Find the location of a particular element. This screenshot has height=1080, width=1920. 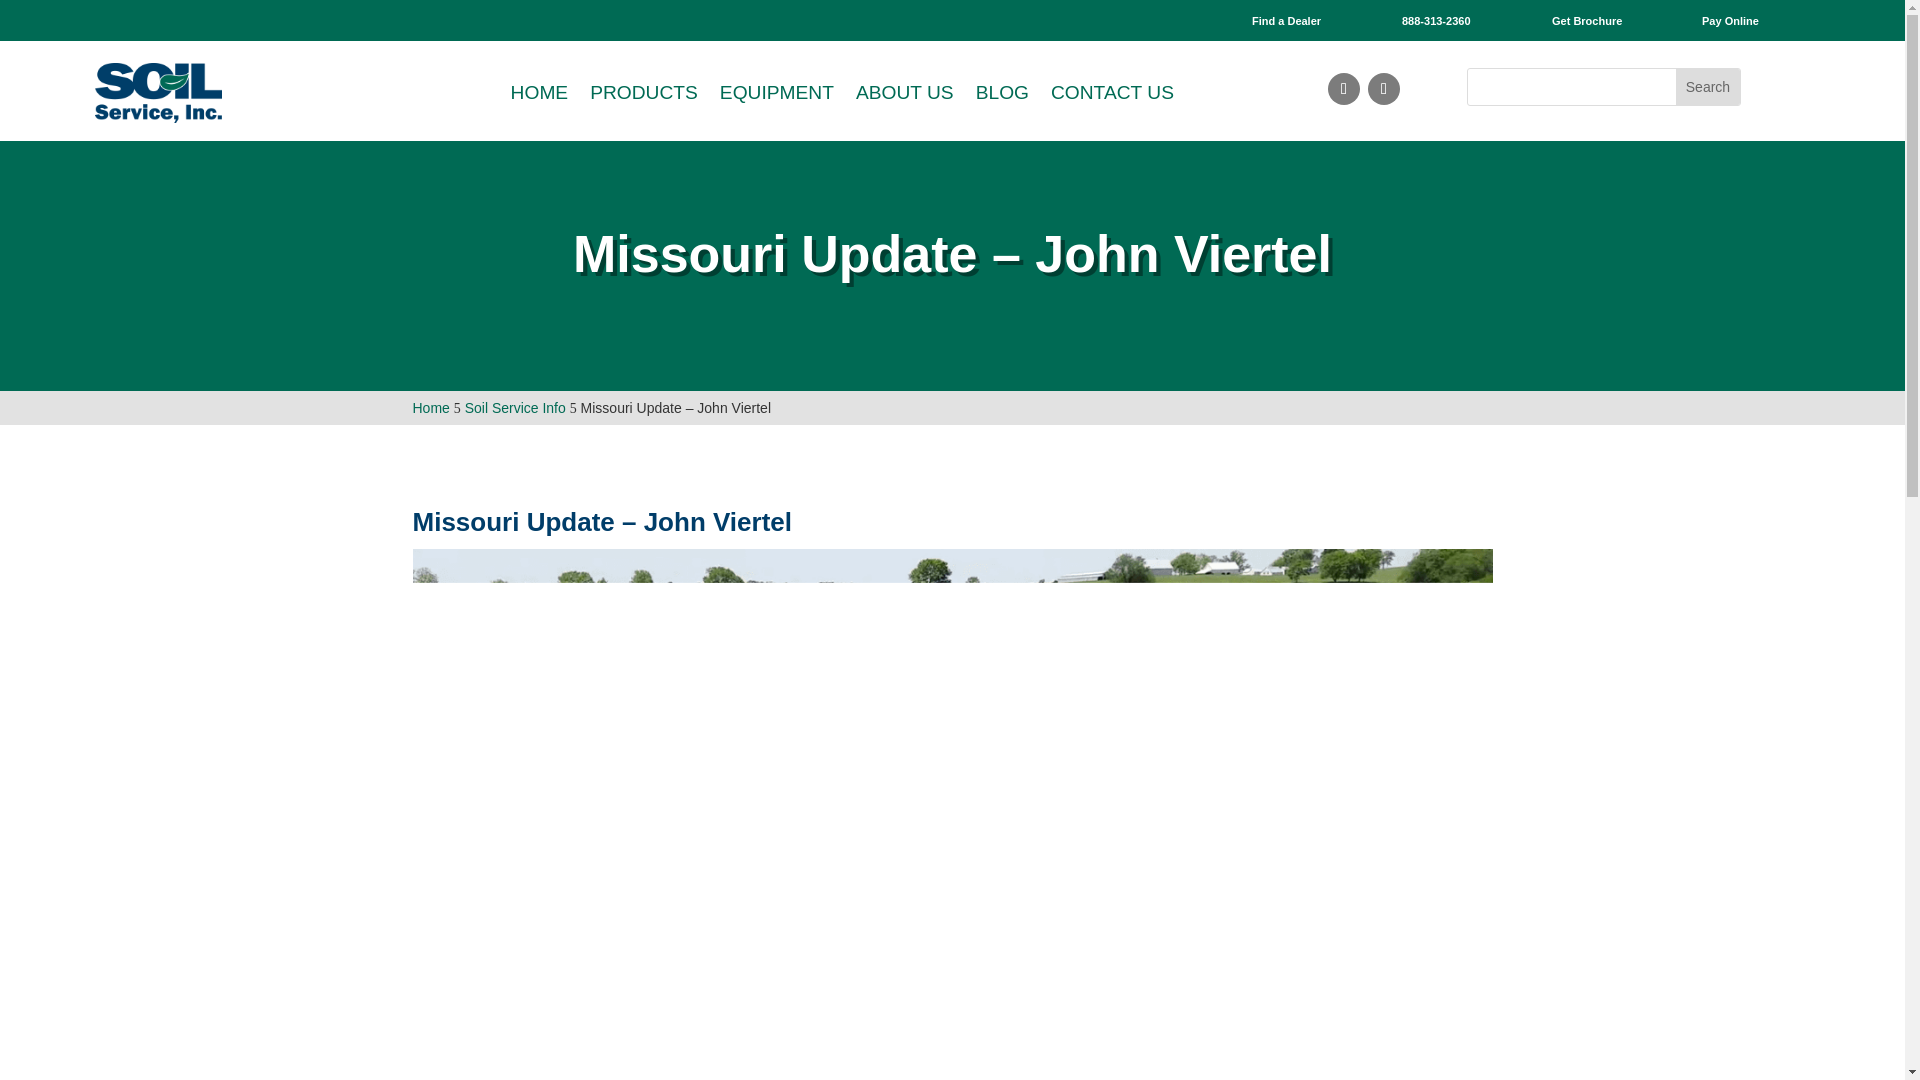

Pay Online is located at coordinates (1730, 21).